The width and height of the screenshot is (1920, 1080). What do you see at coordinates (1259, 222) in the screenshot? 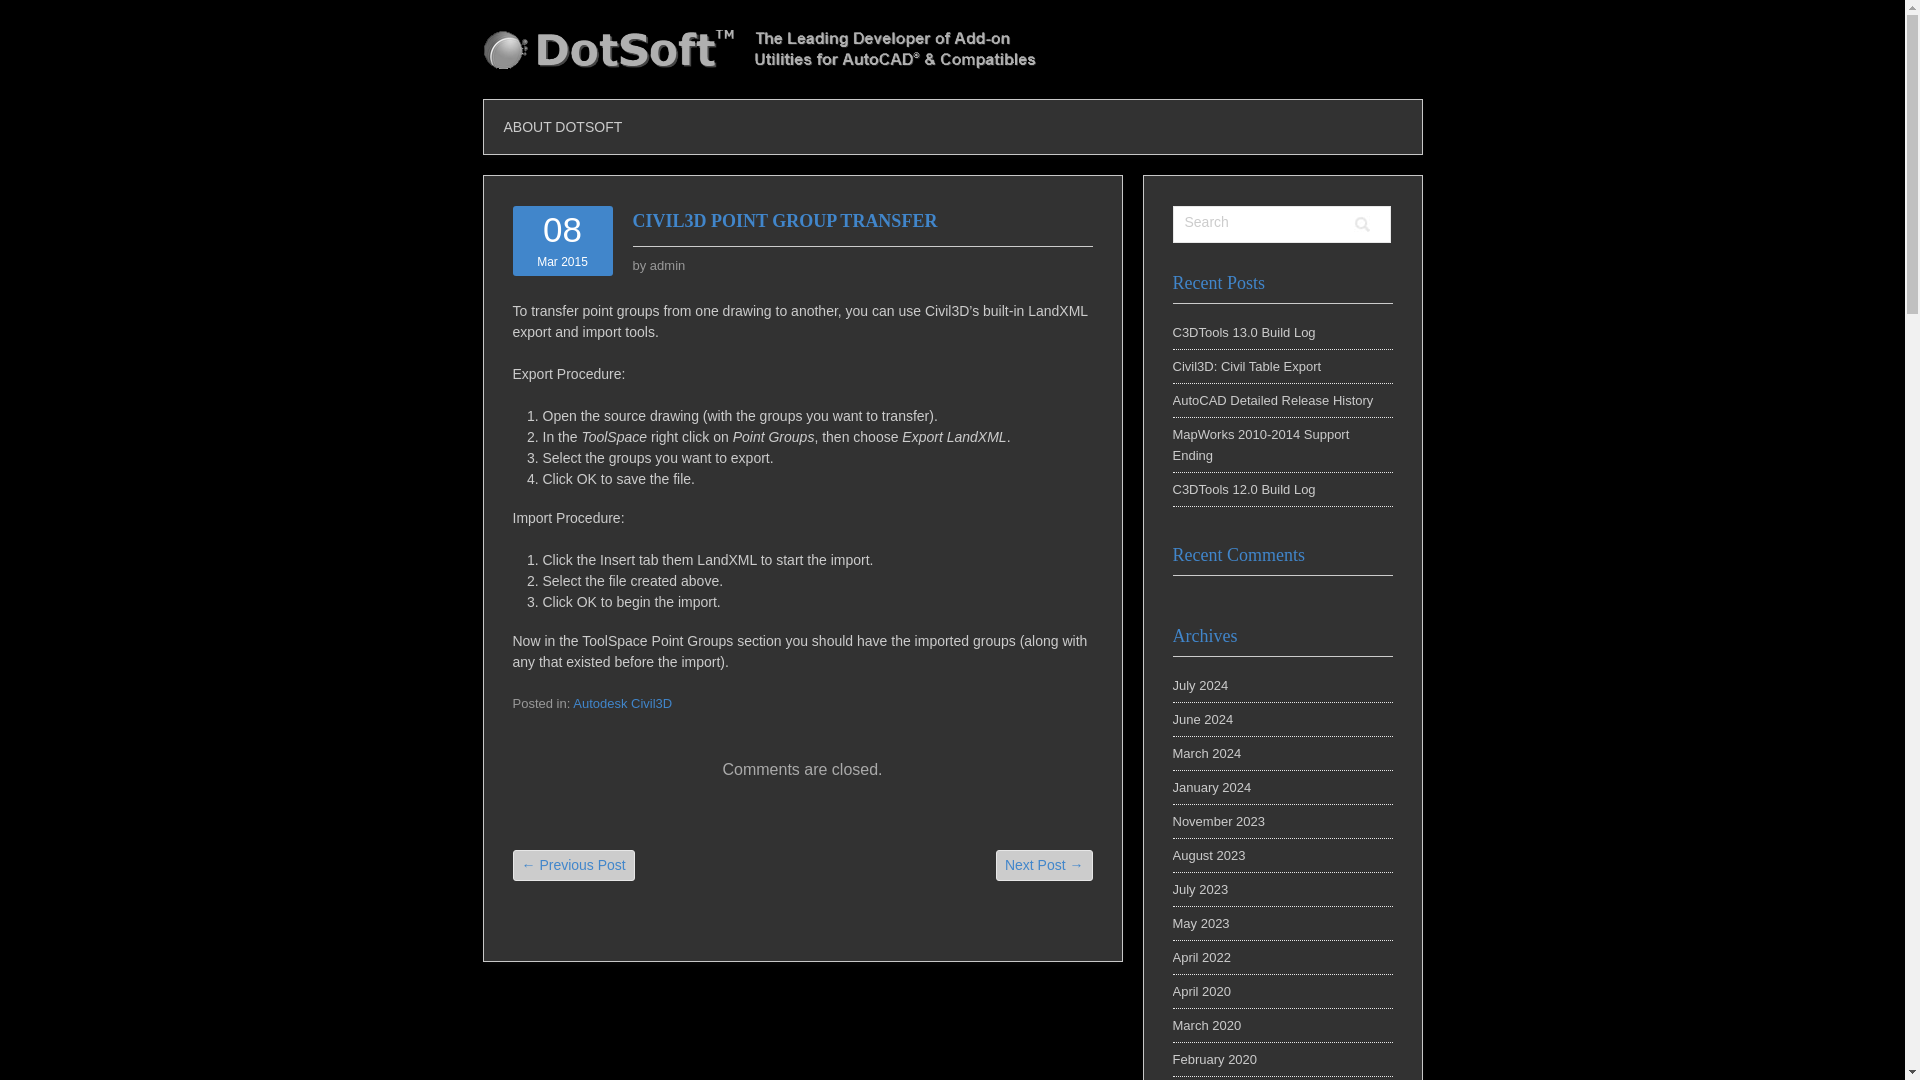
I see `Search` at bounding box center [1259, 222].